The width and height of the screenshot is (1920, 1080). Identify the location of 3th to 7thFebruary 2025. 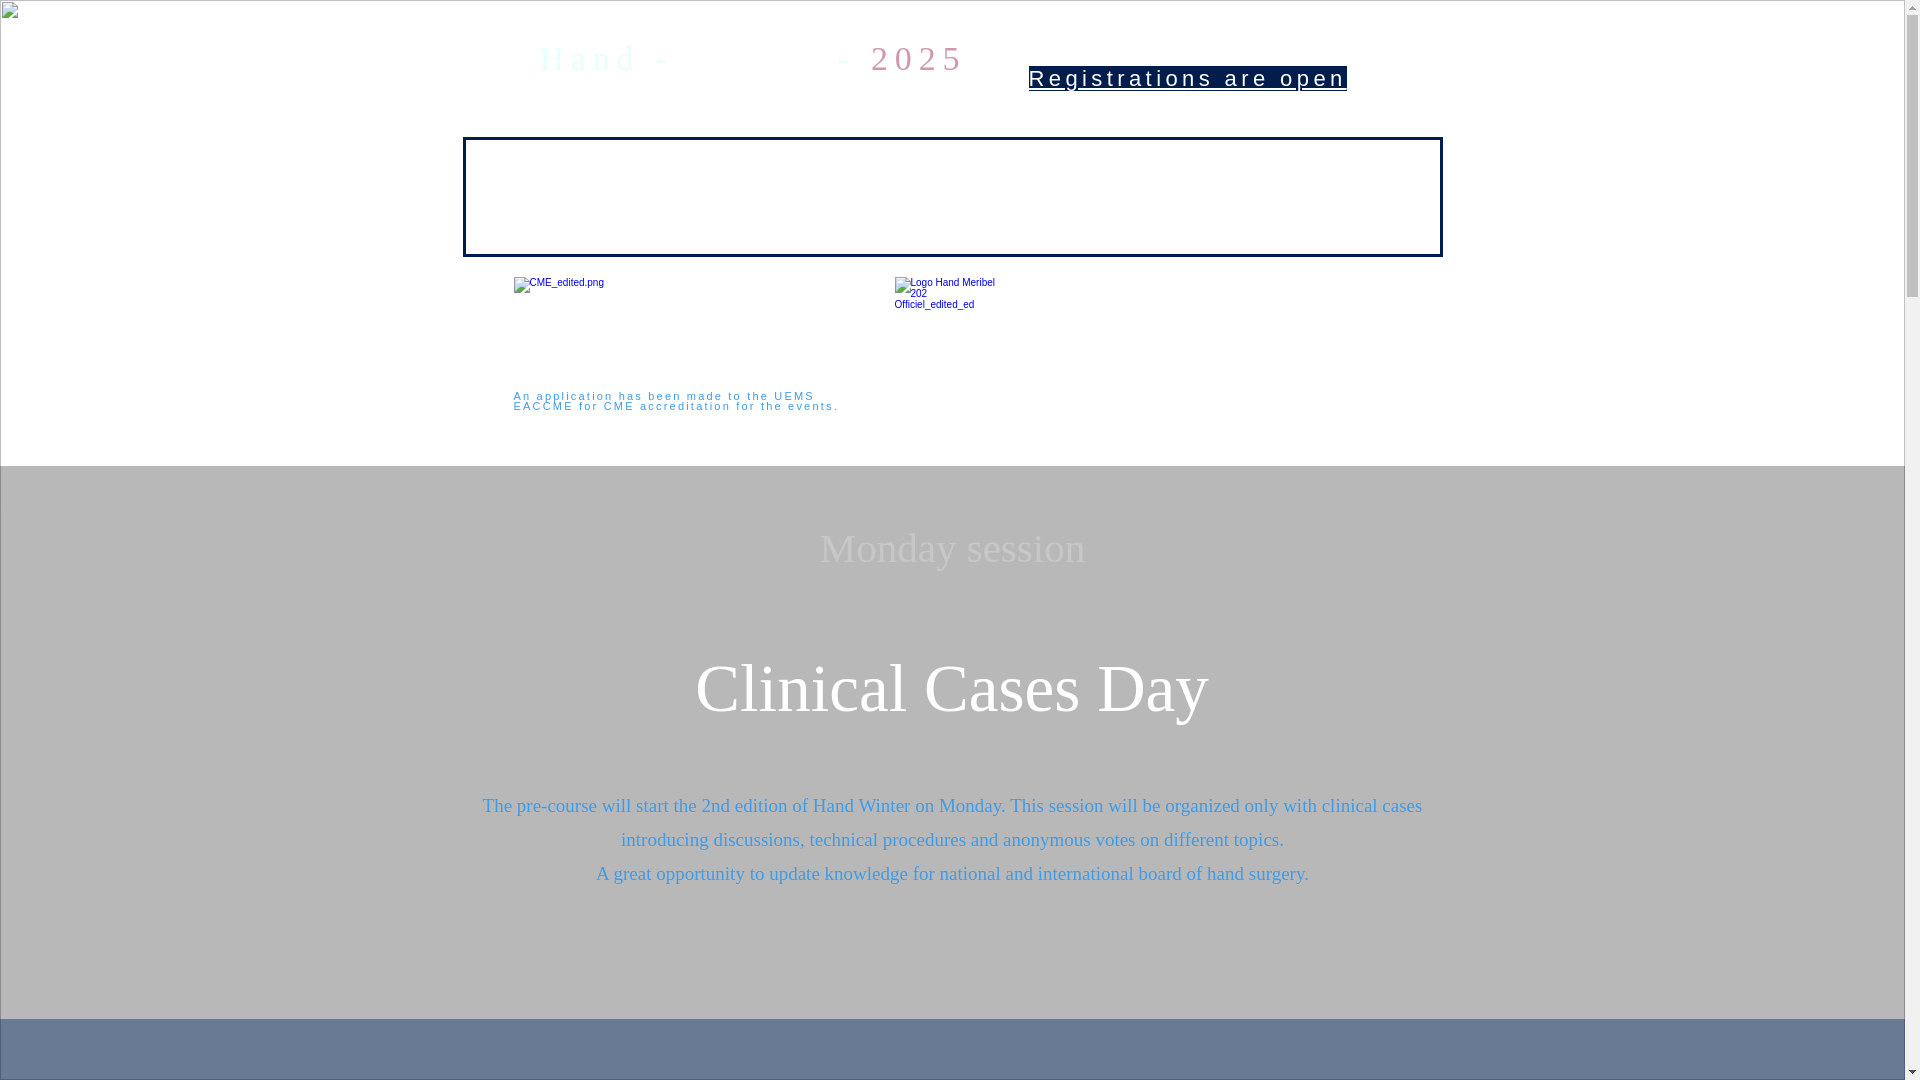
(770, 104).